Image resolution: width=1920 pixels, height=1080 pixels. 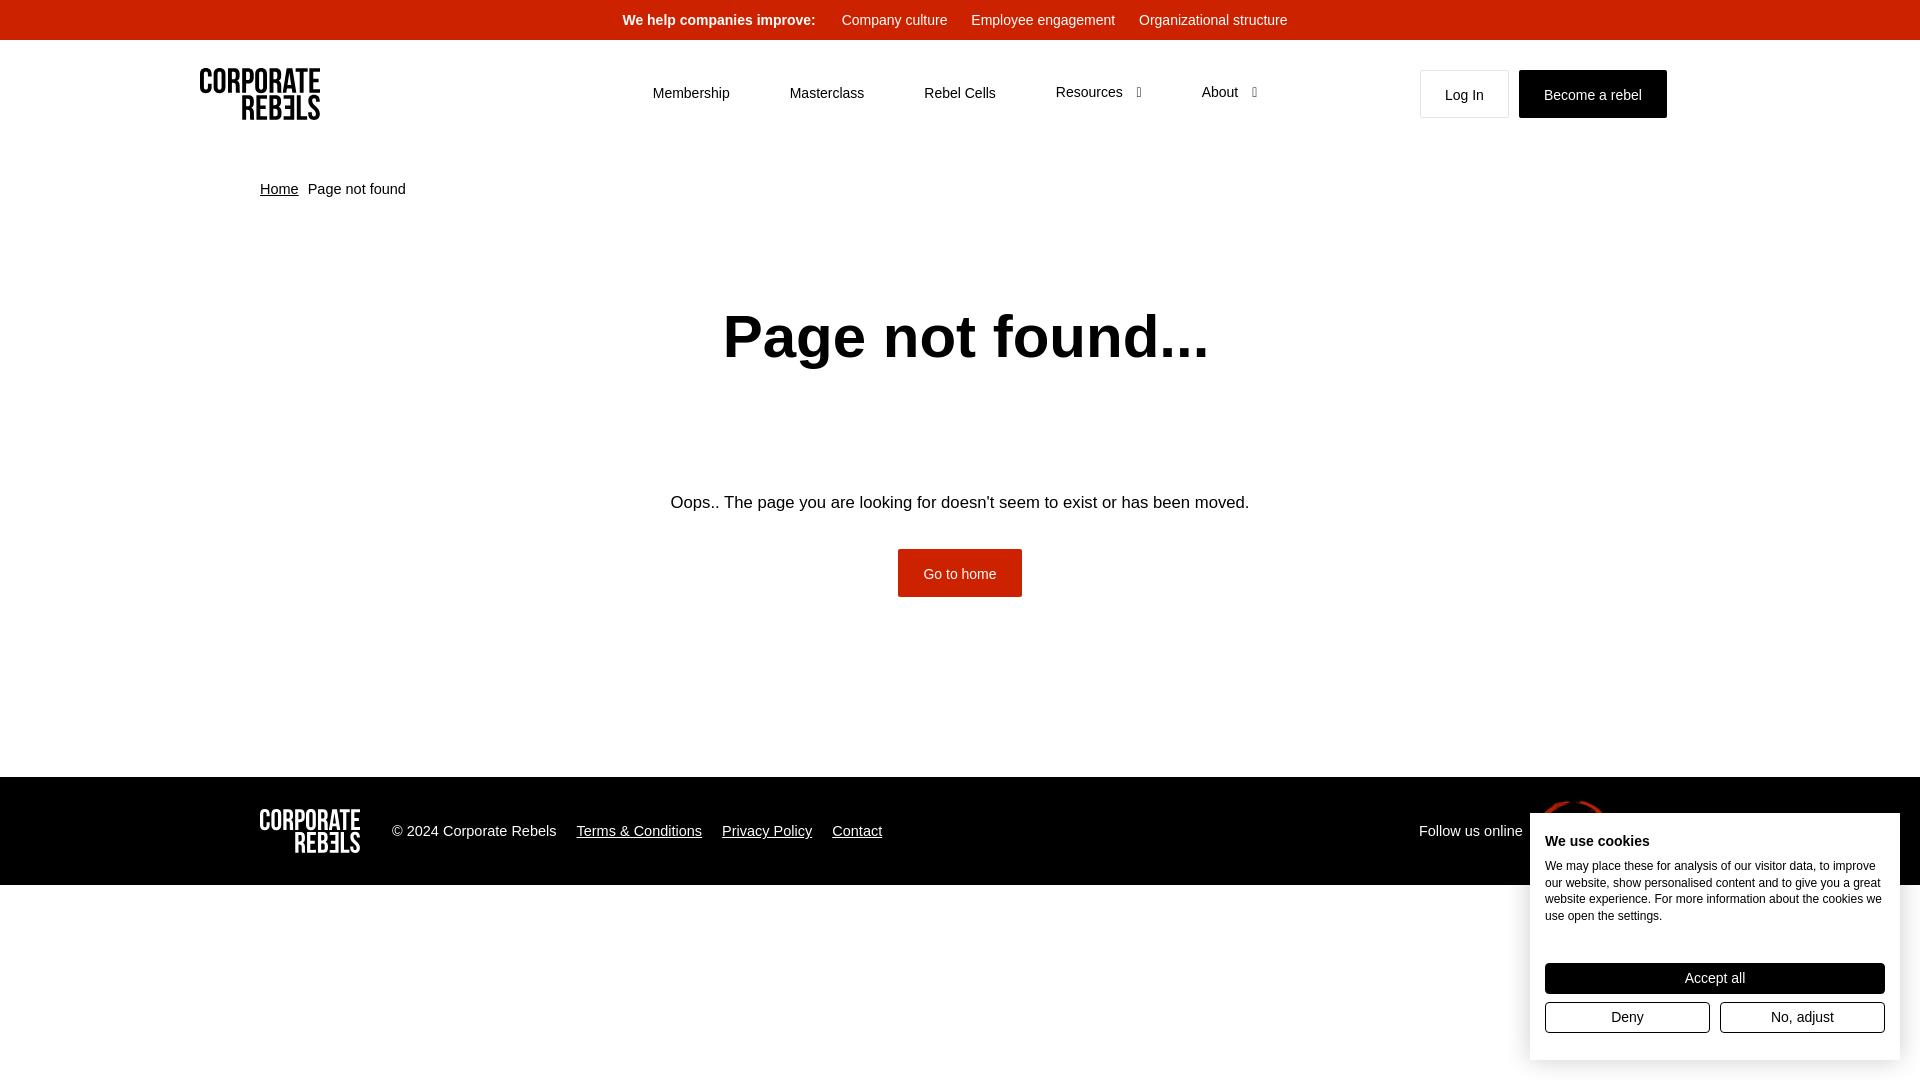 What do you see at coordinates (894, 20) in the screenshot?
I see `Company culture` at bounding box center [894, 20].